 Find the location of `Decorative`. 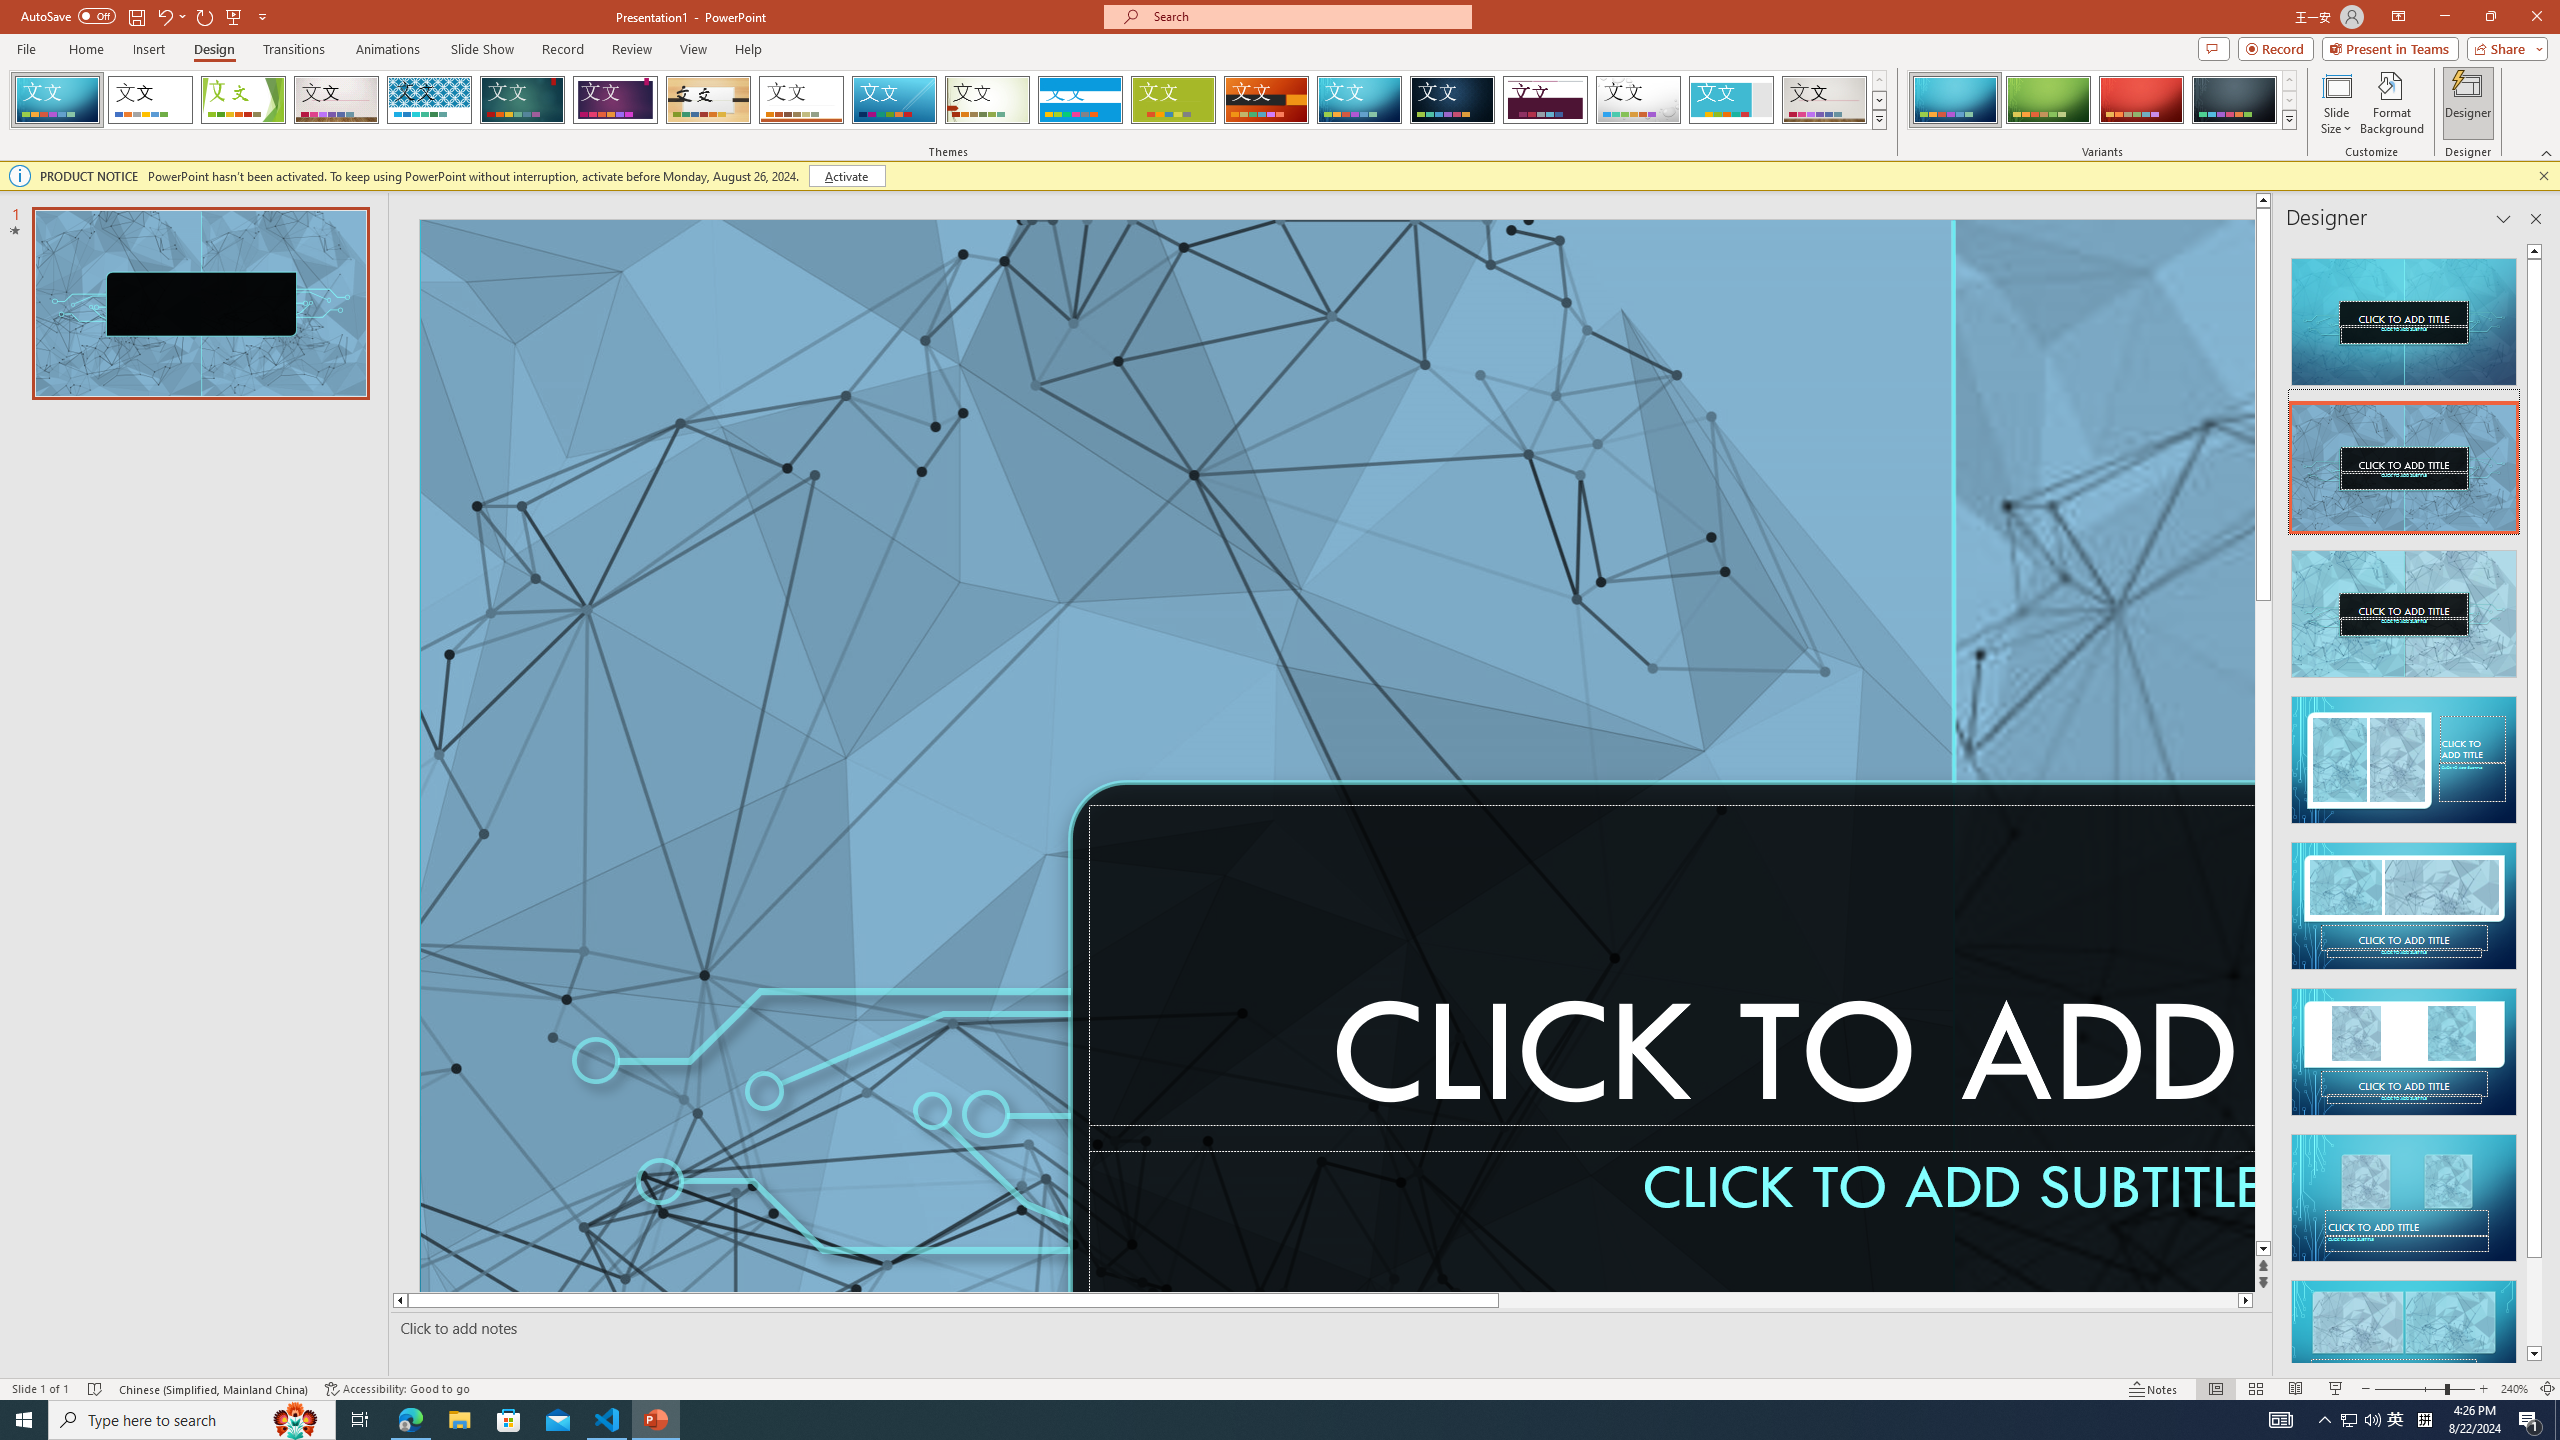

Decorative is located at coordinates (1045, 1122).